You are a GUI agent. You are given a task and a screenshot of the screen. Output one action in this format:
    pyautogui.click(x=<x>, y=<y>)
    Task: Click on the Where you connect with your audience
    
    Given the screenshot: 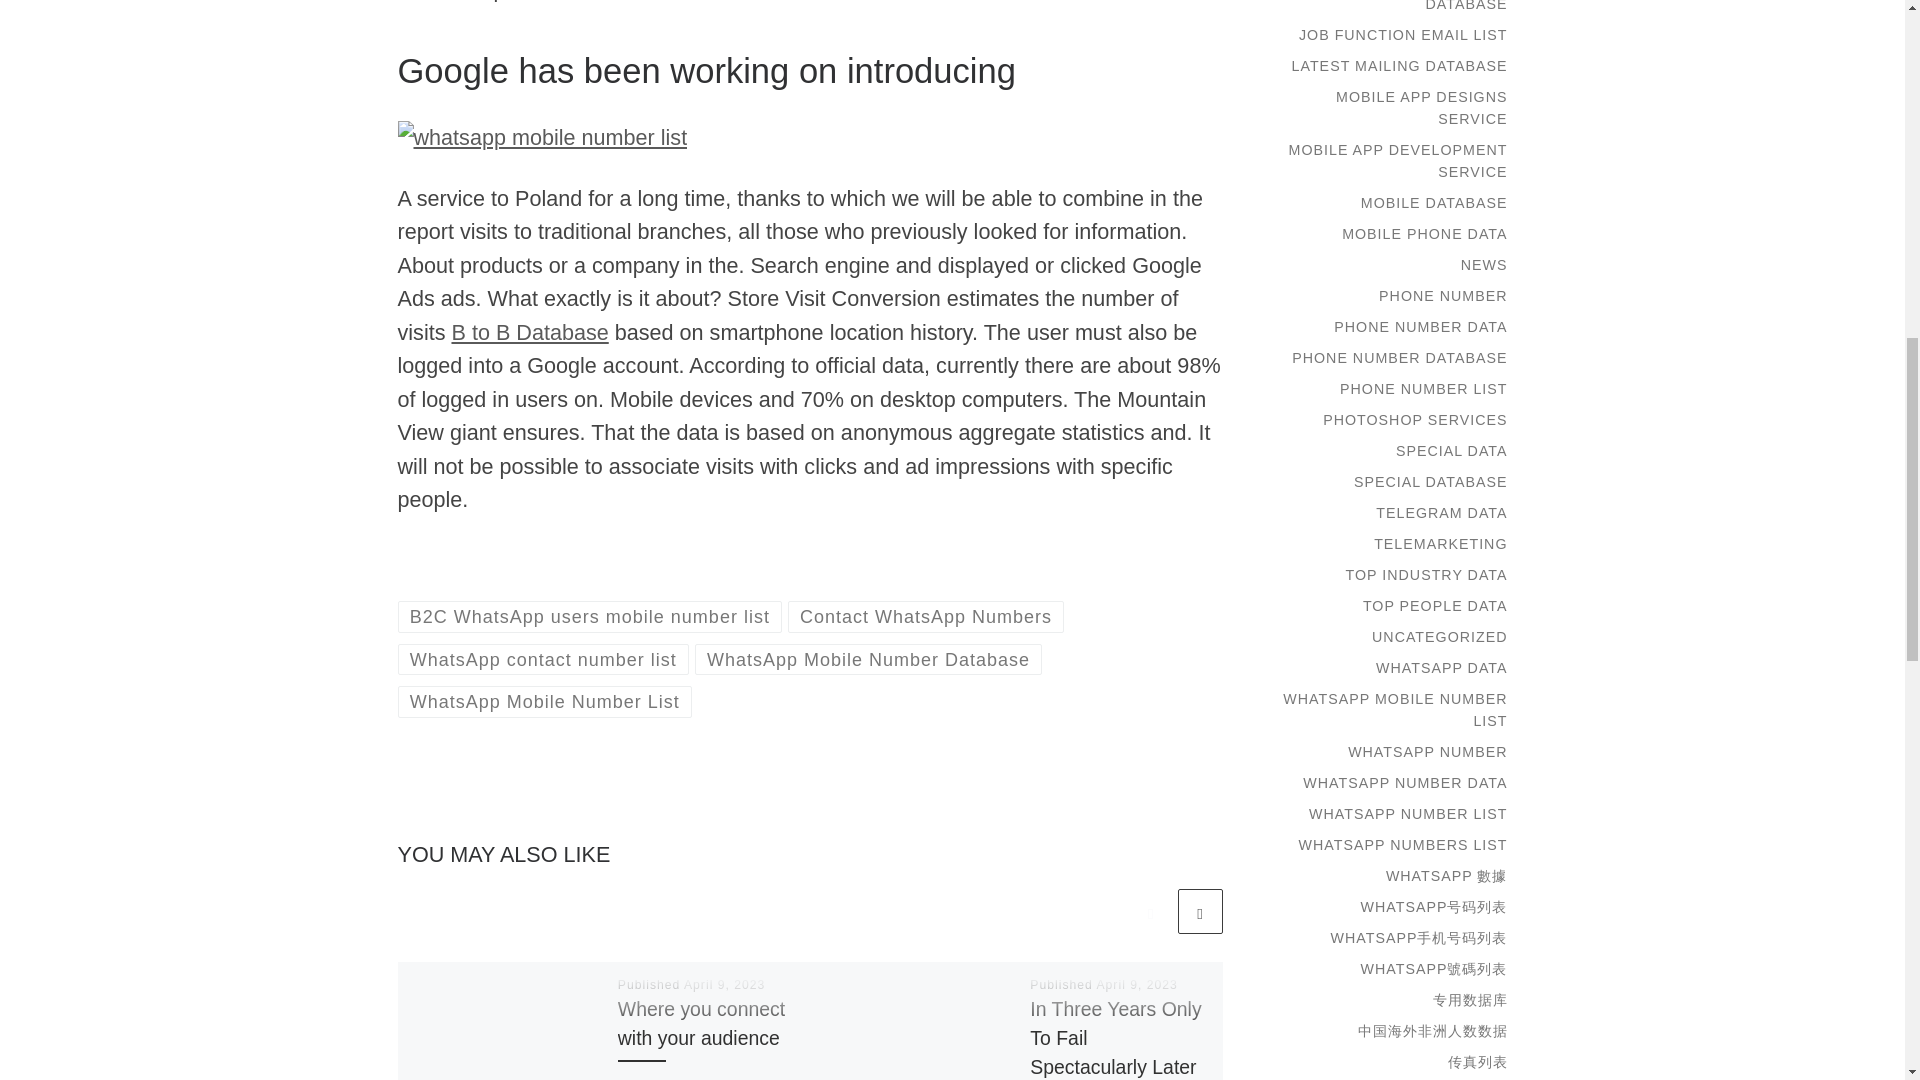 What is the action you would take?
    pyautogui.click(x=702, y=1022)
    